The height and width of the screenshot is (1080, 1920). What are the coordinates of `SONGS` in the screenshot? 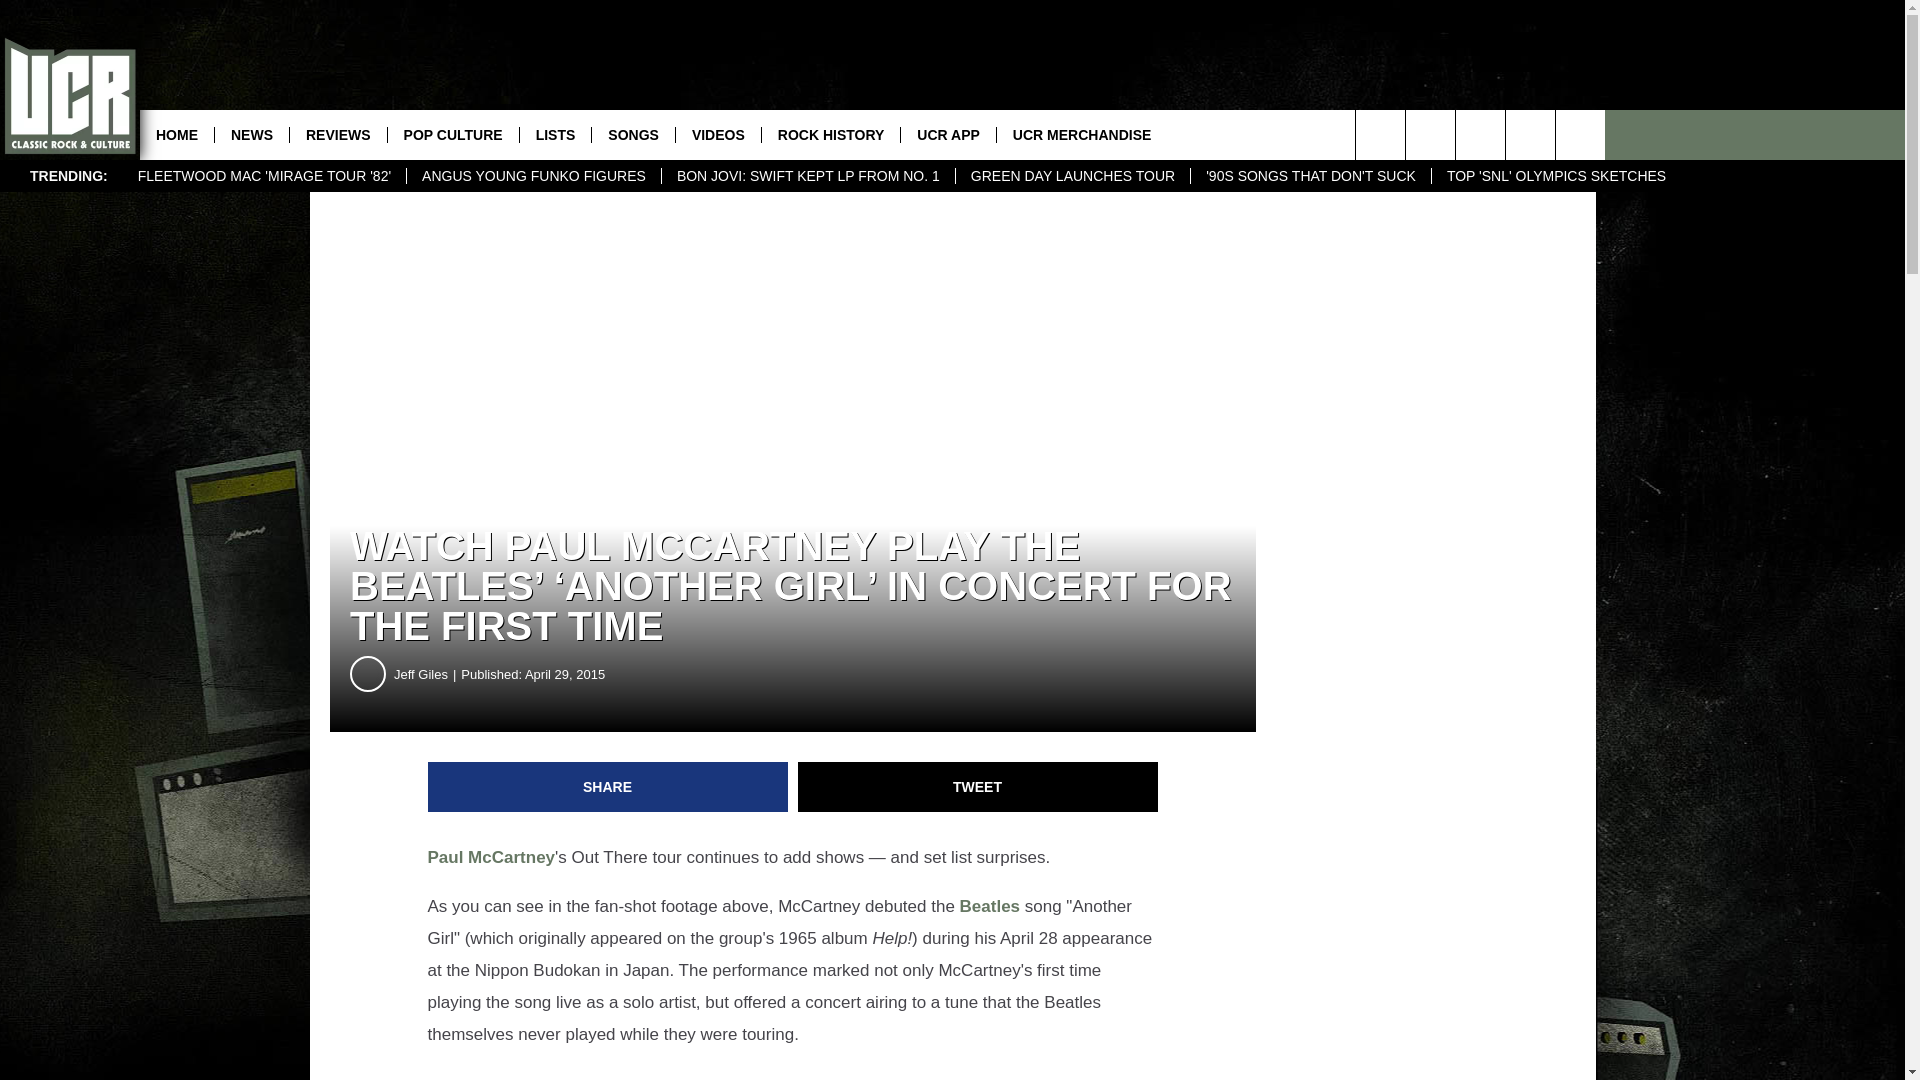 It's located at (633, 134).